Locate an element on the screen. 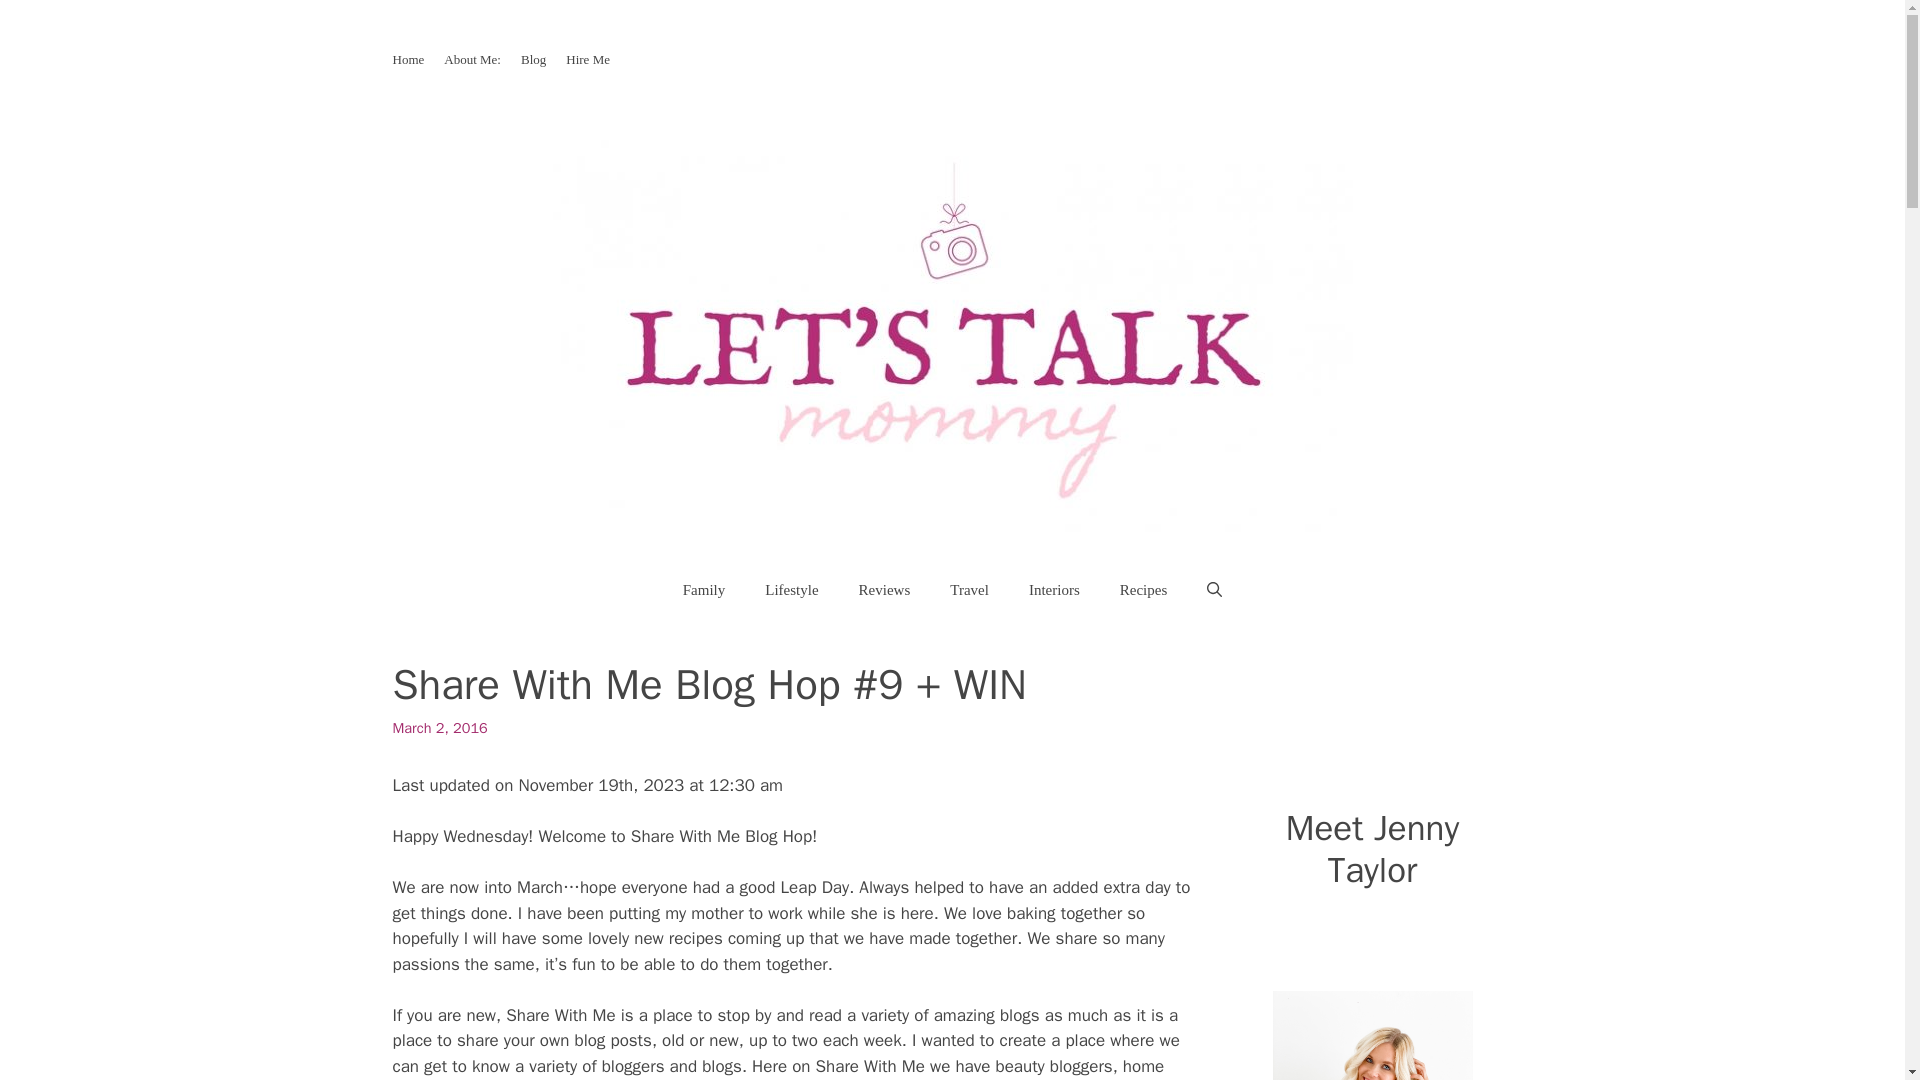 Image resolution: width=1920 pixels, height=1080 pixels. Lifestyle is located at coordinates (790, 590).